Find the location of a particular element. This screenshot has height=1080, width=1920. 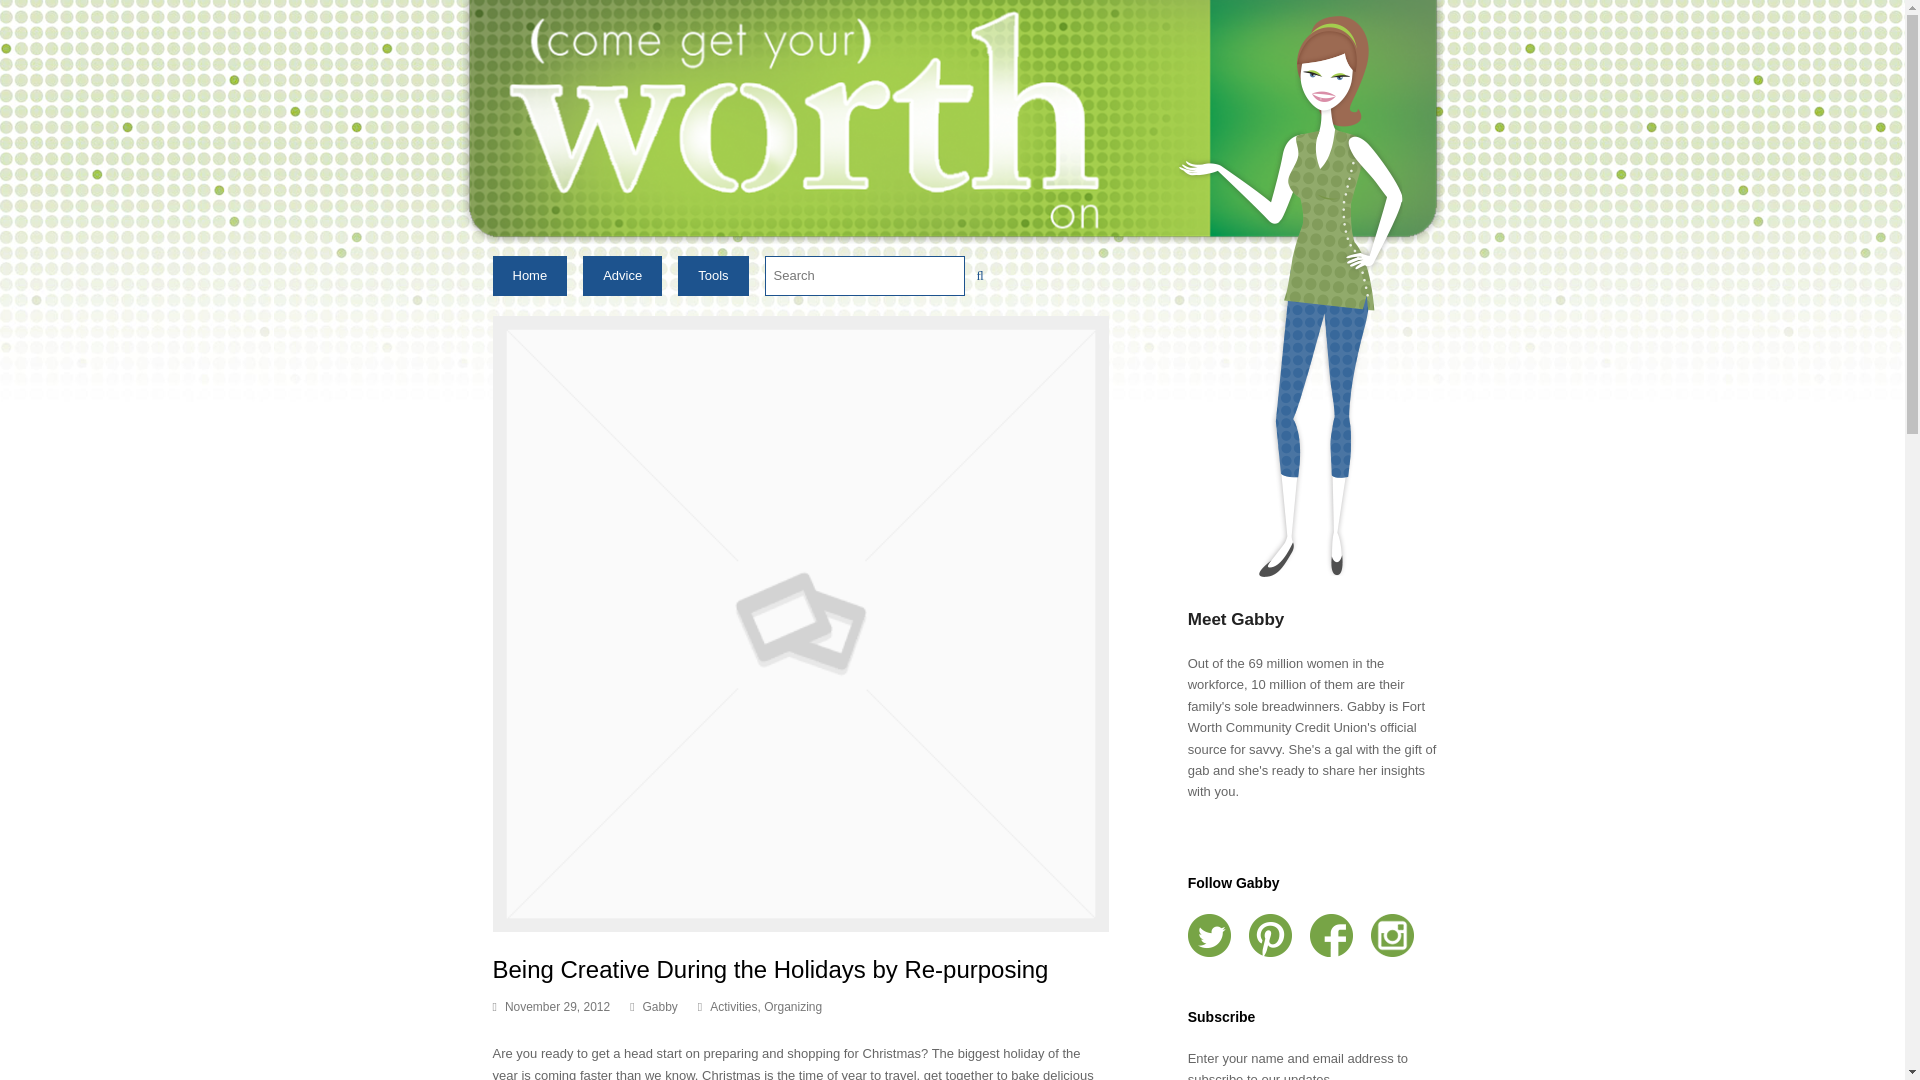

Gabby is located at coordinates (660, 1007).